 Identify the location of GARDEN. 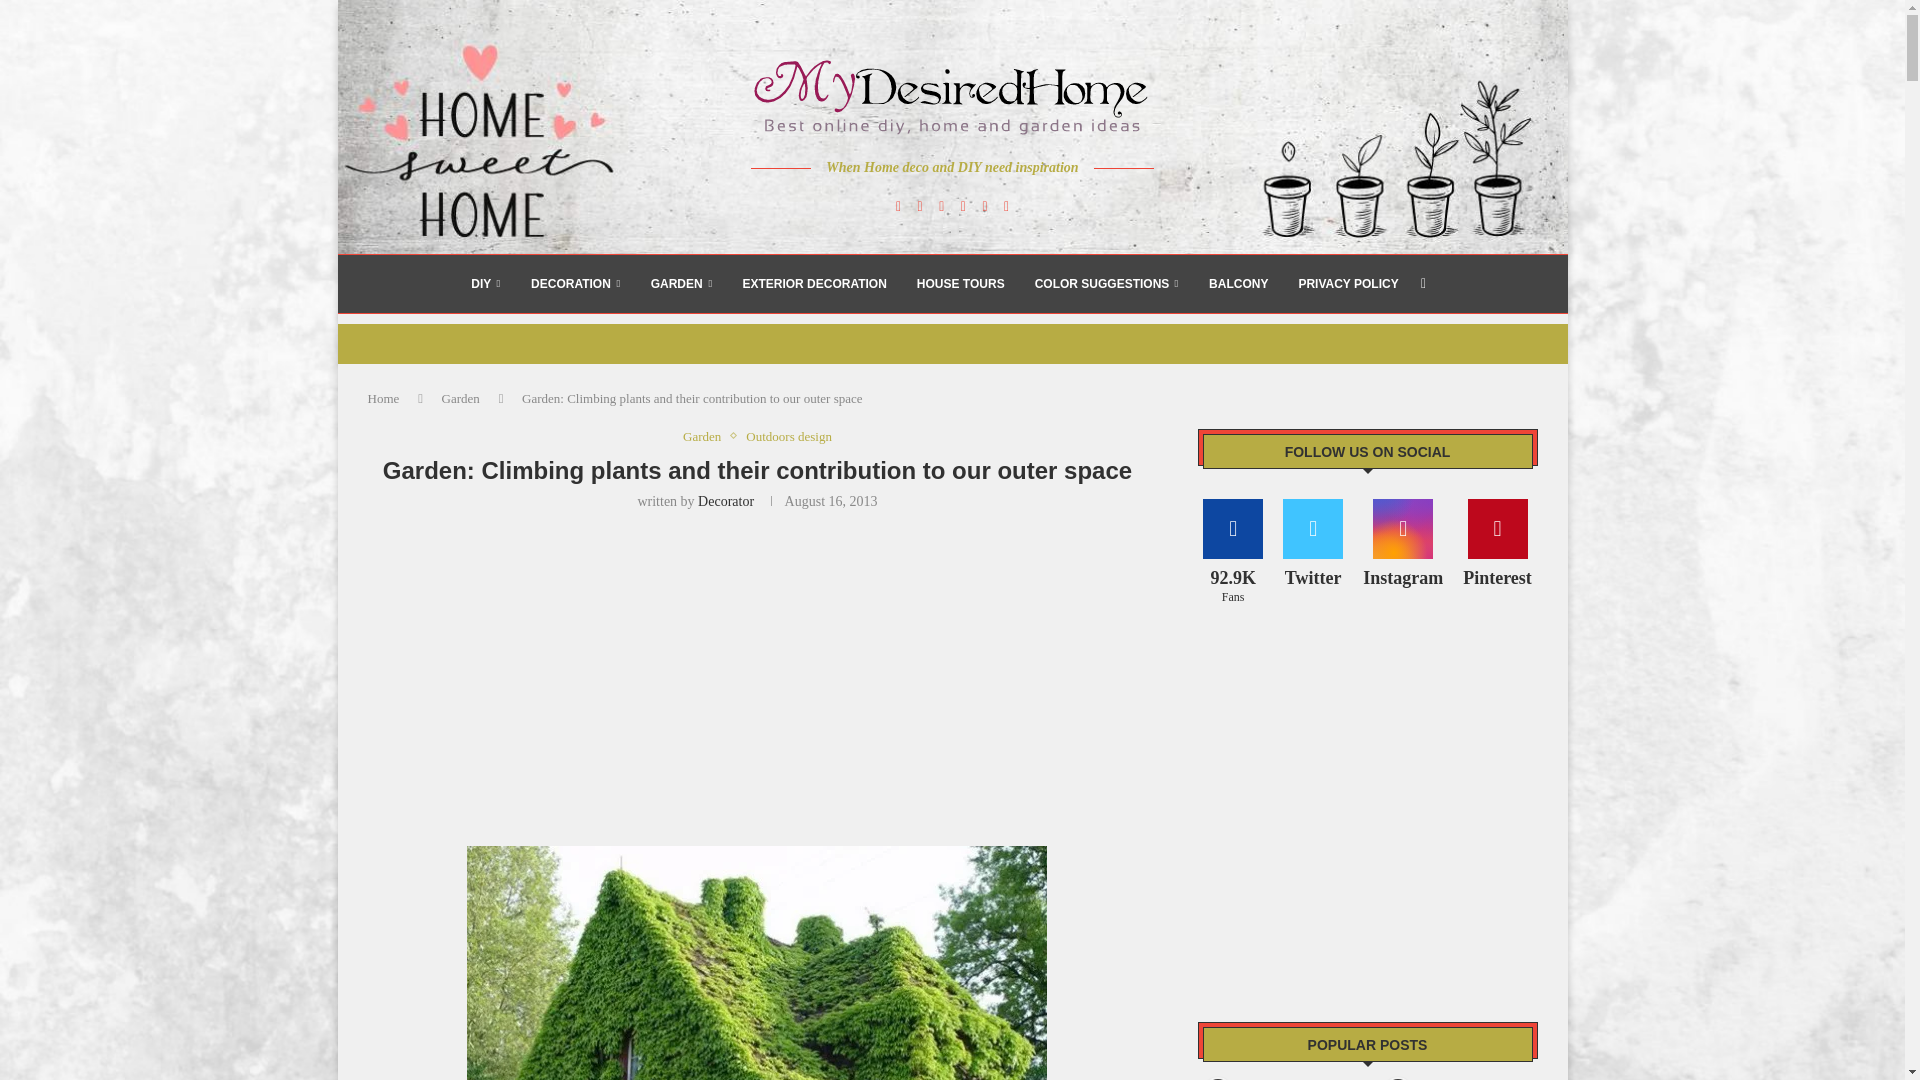
(681, 284).